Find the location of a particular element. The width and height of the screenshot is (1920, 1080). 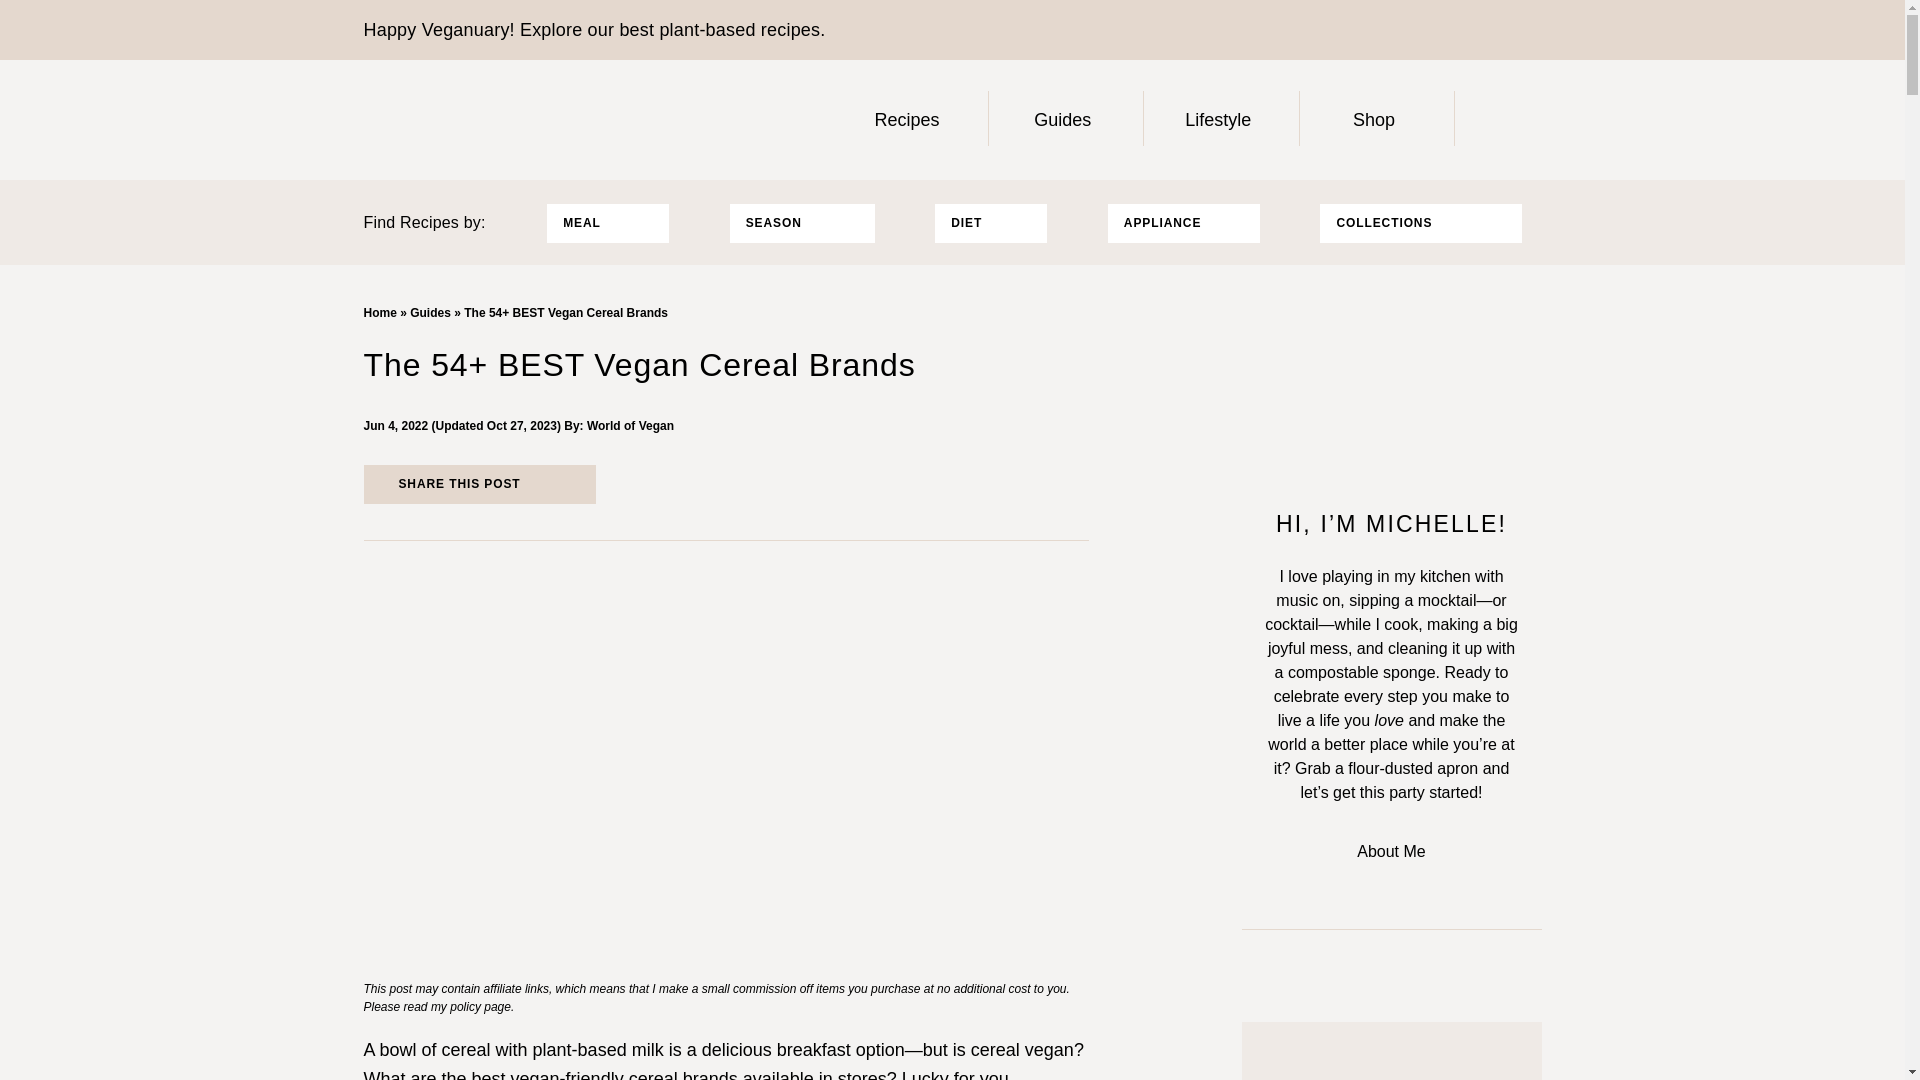

World of Vegan is located at coordinates (630, 426).